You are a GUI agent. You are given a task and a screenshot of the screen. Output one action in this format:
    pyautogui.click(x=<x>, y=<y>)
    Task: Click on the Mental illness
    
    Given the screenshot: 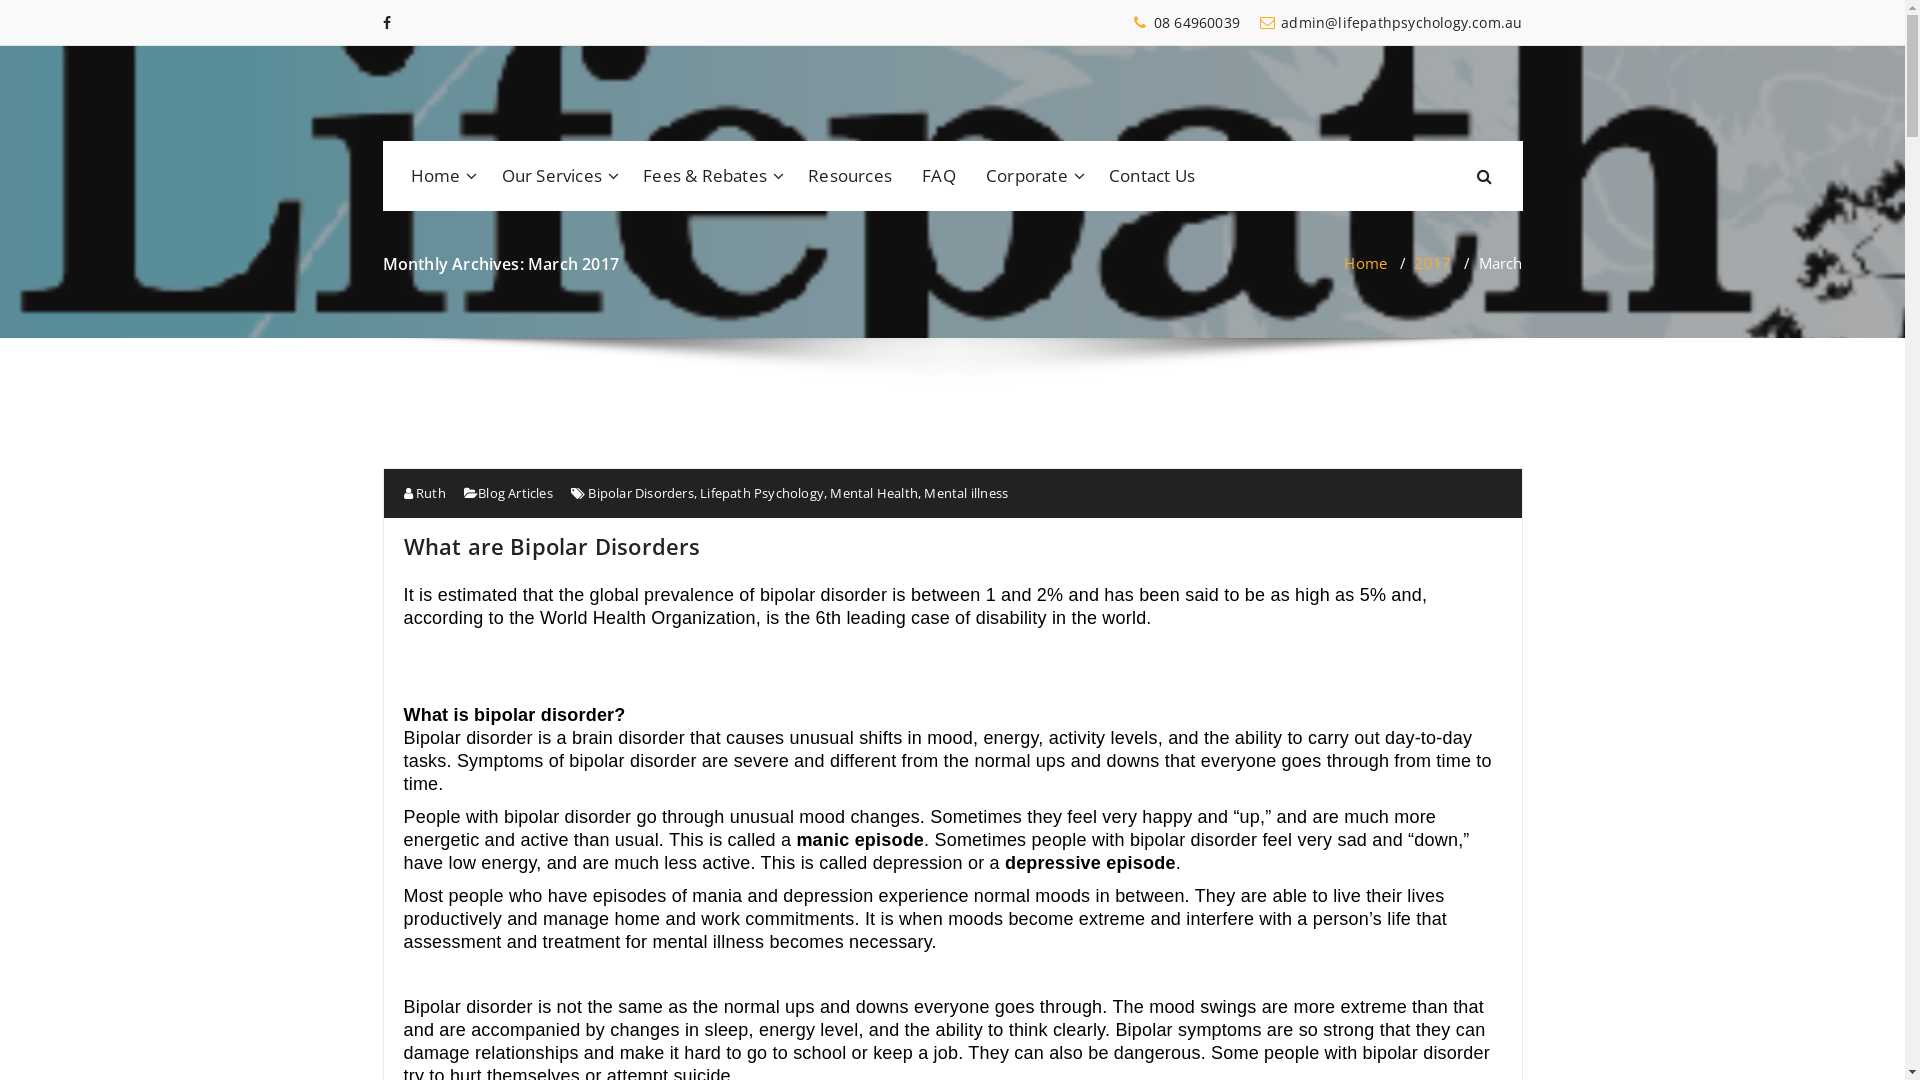 What is the action you would take?
    pyautogui.click(x=966, y=493)
    